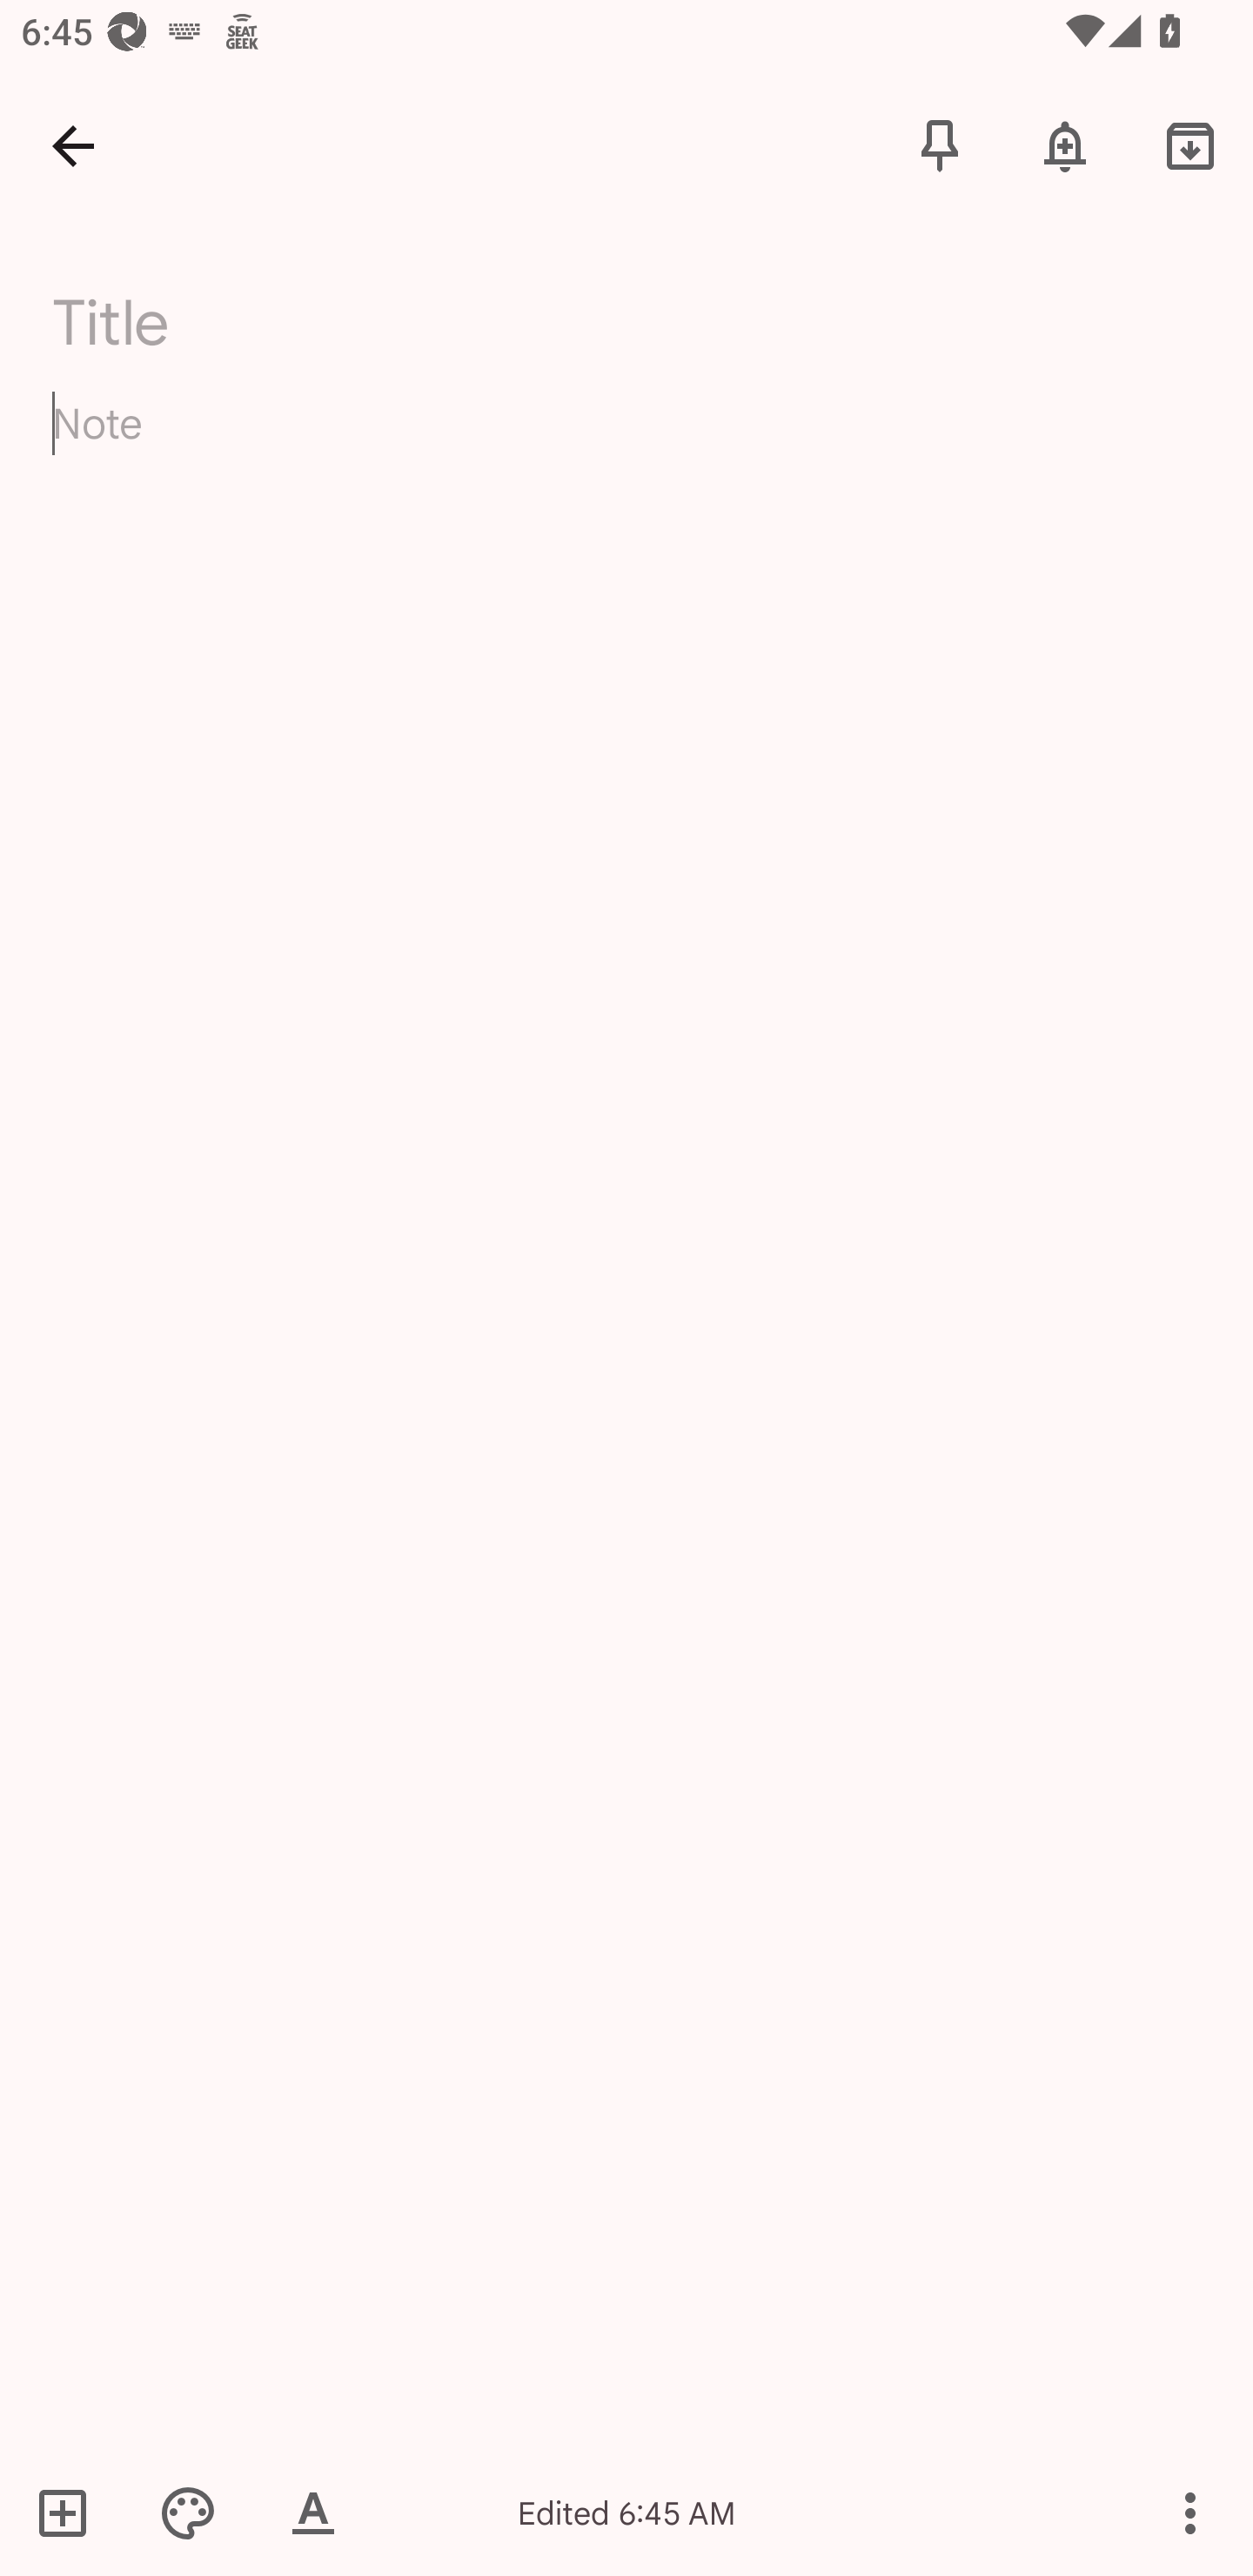 The width and height of the screenshot is (1253, 2576). Describe the element at coordinates (188, 2512) in the screenshot. I see `Theme` at that location.